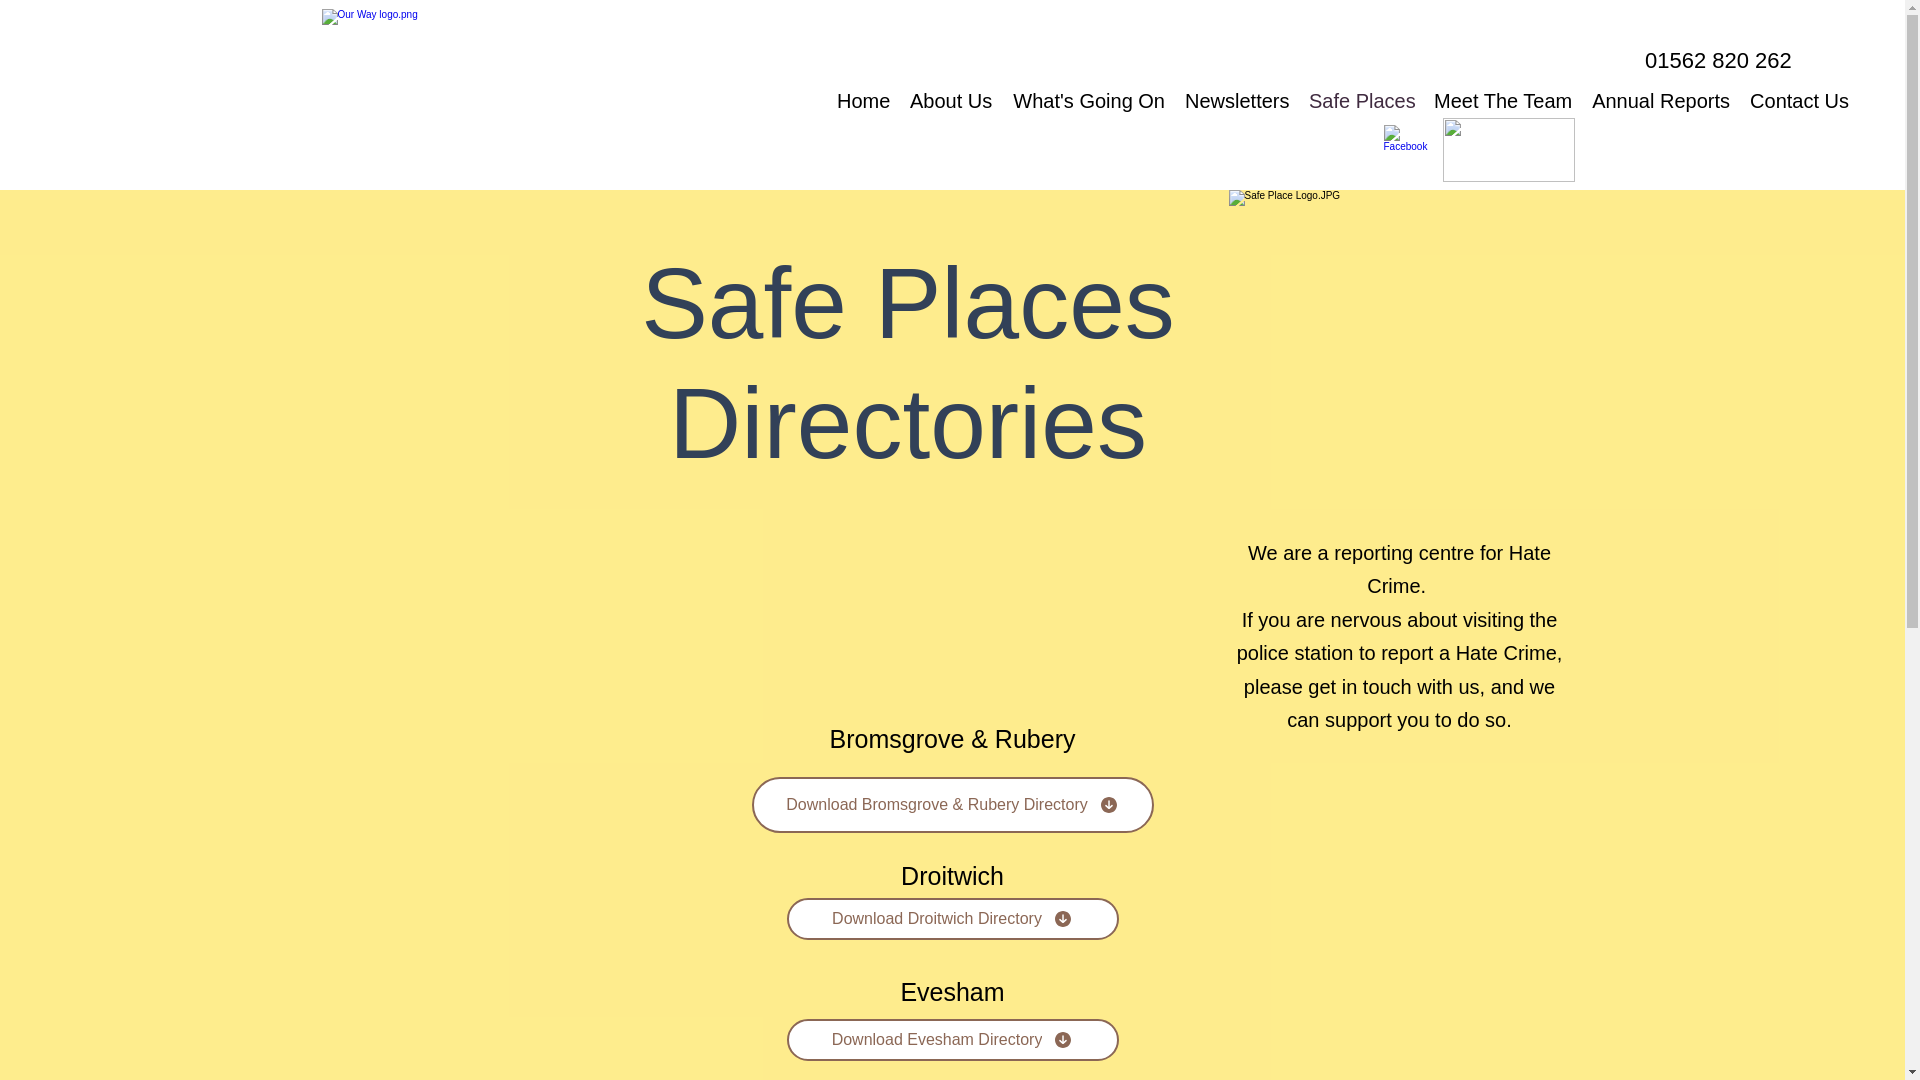 Image resolution: width=1920 pixels, height=1080 pixels. I want to click on What's Going On, so click(1088, 101).